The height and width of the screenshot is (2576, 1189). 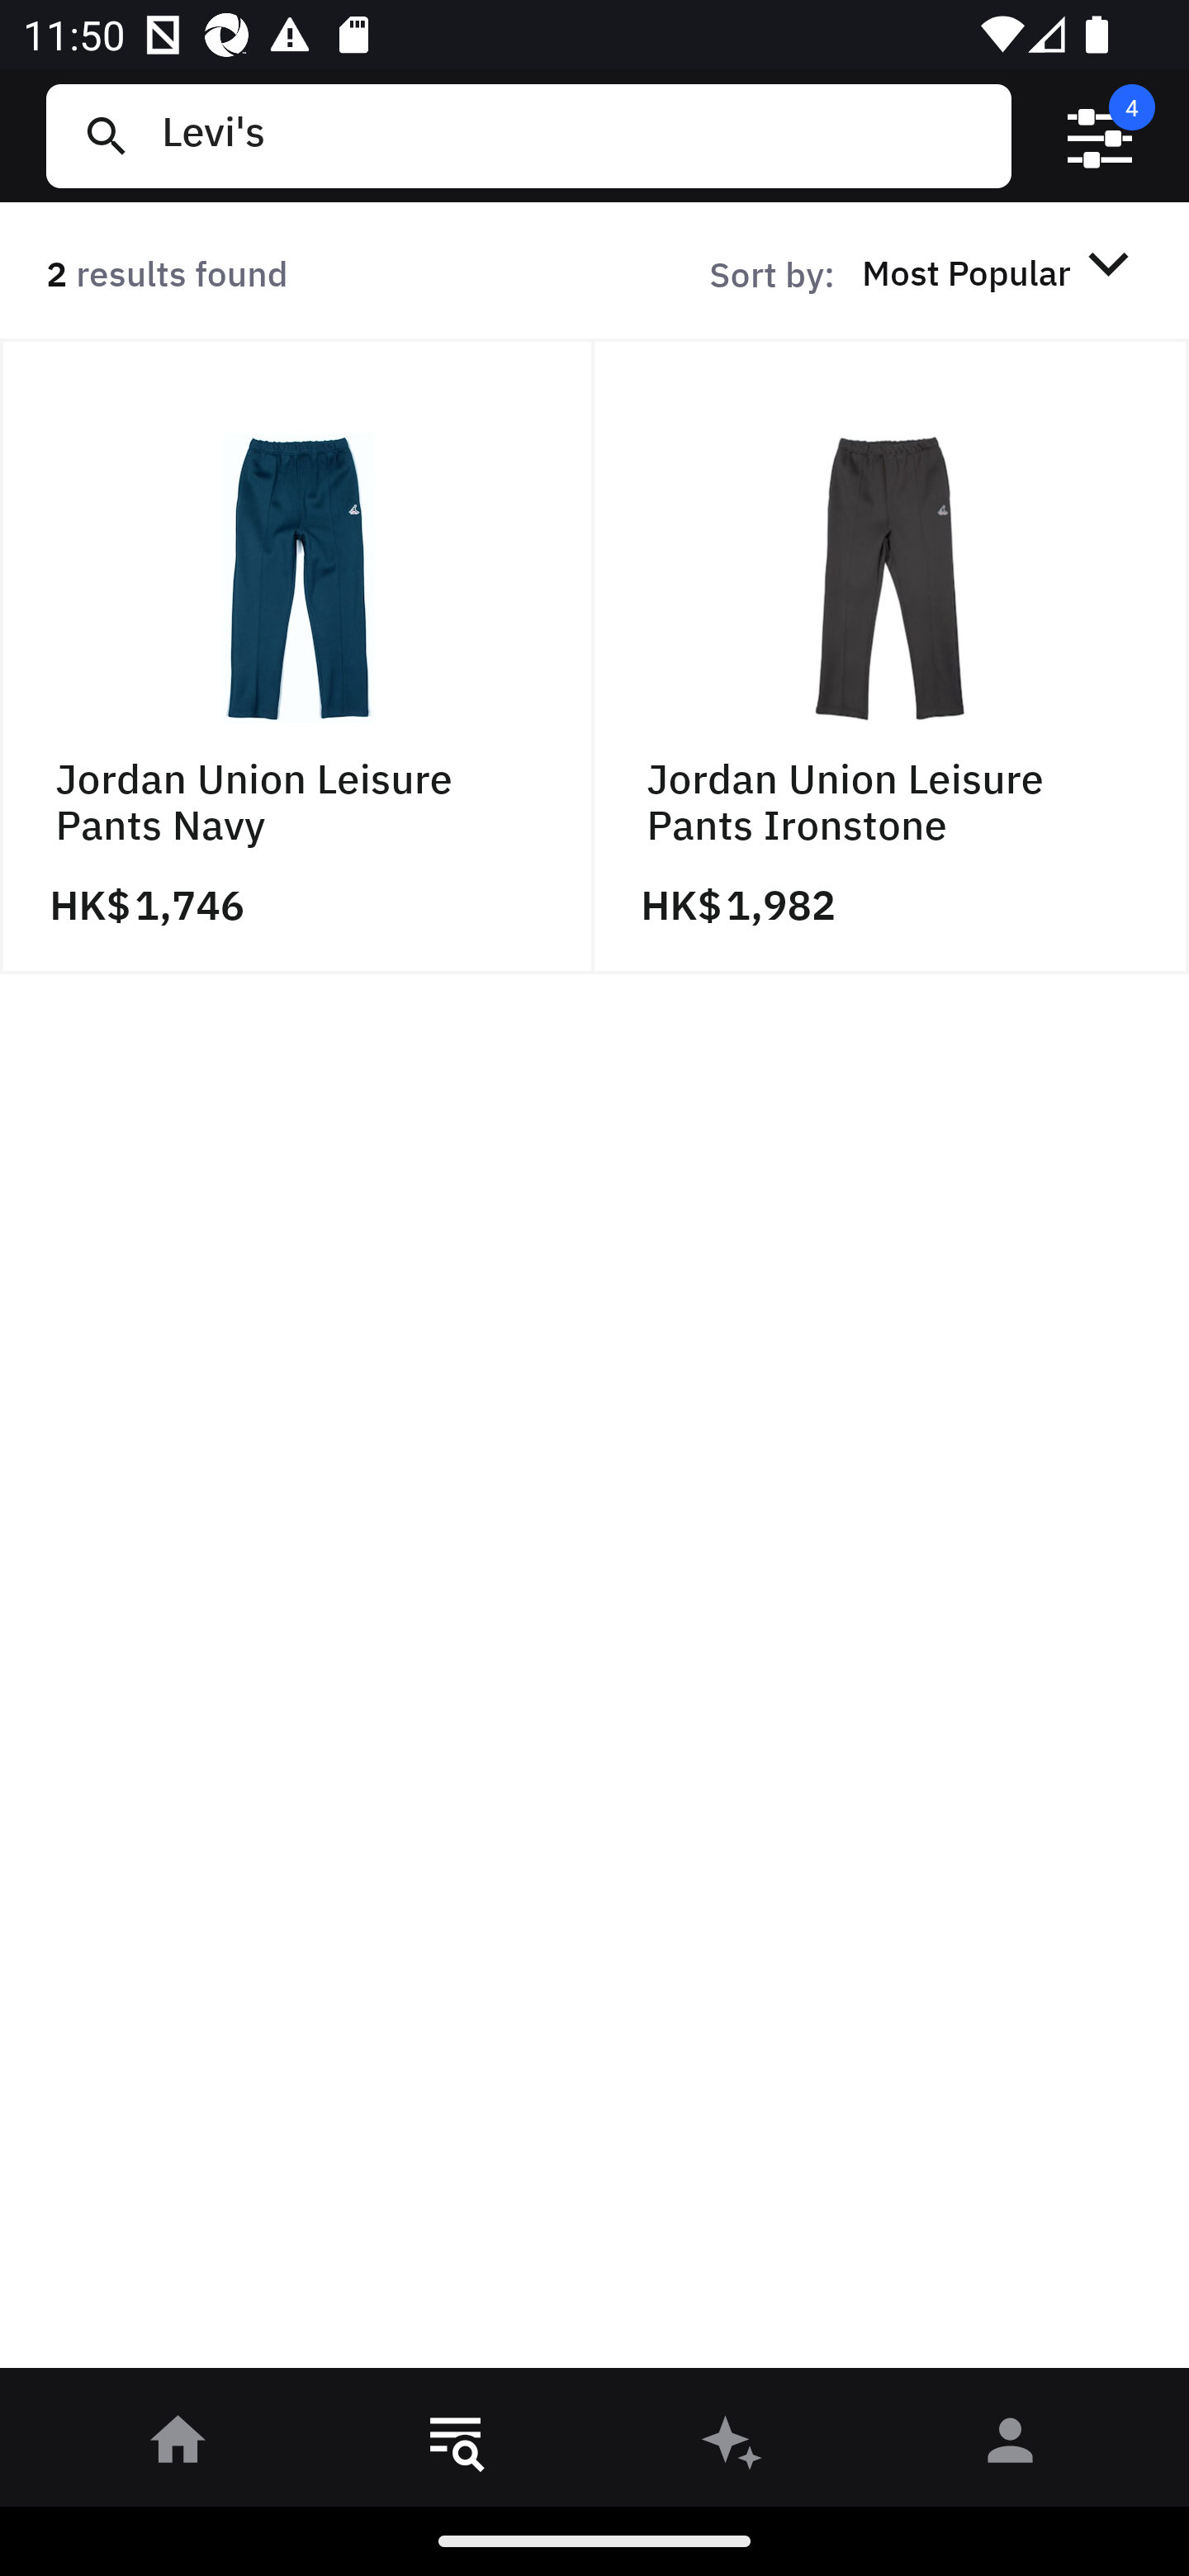 What do you see at coordinates (1100, 136) in the screenshot?
I see `` at bounding box center [1100, 136].